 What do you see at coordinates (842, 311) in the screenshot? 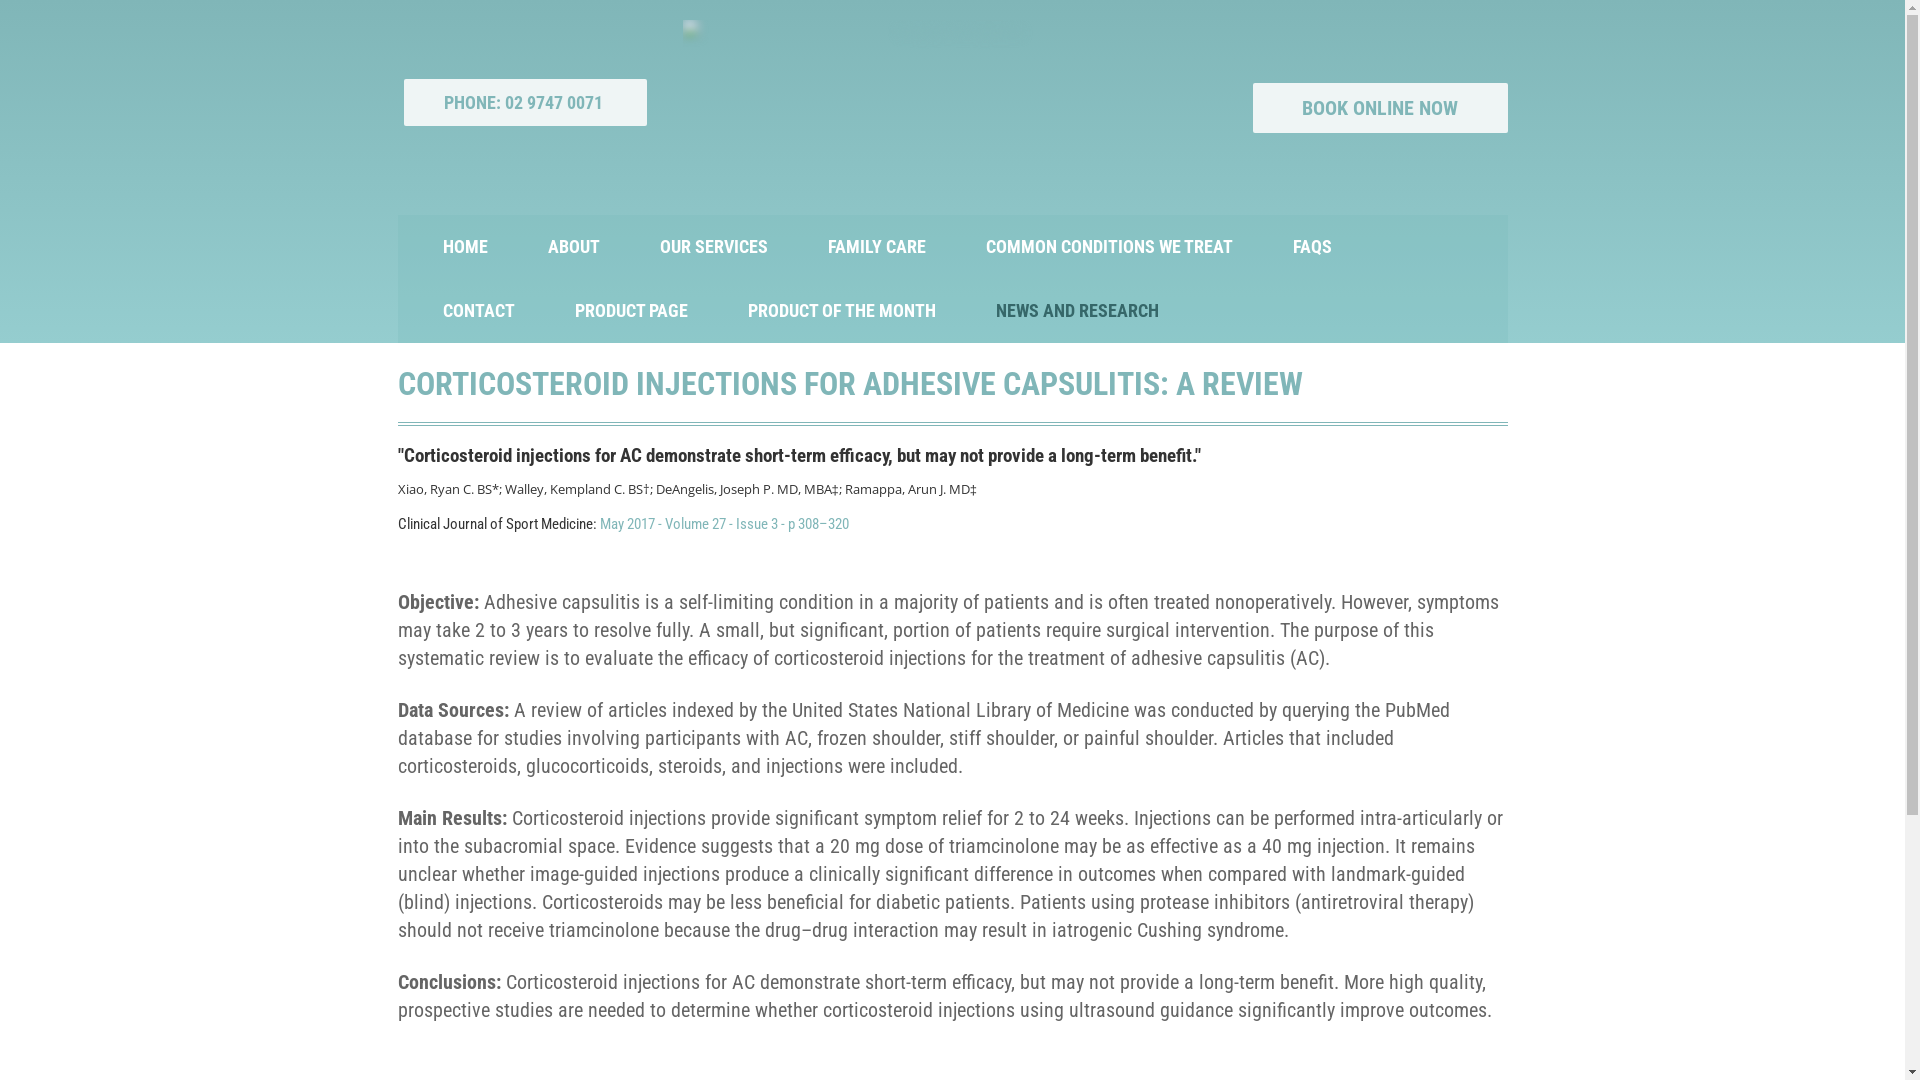
I see `PRODUCT OF THE MONTH` at bounding box center [842, 311].